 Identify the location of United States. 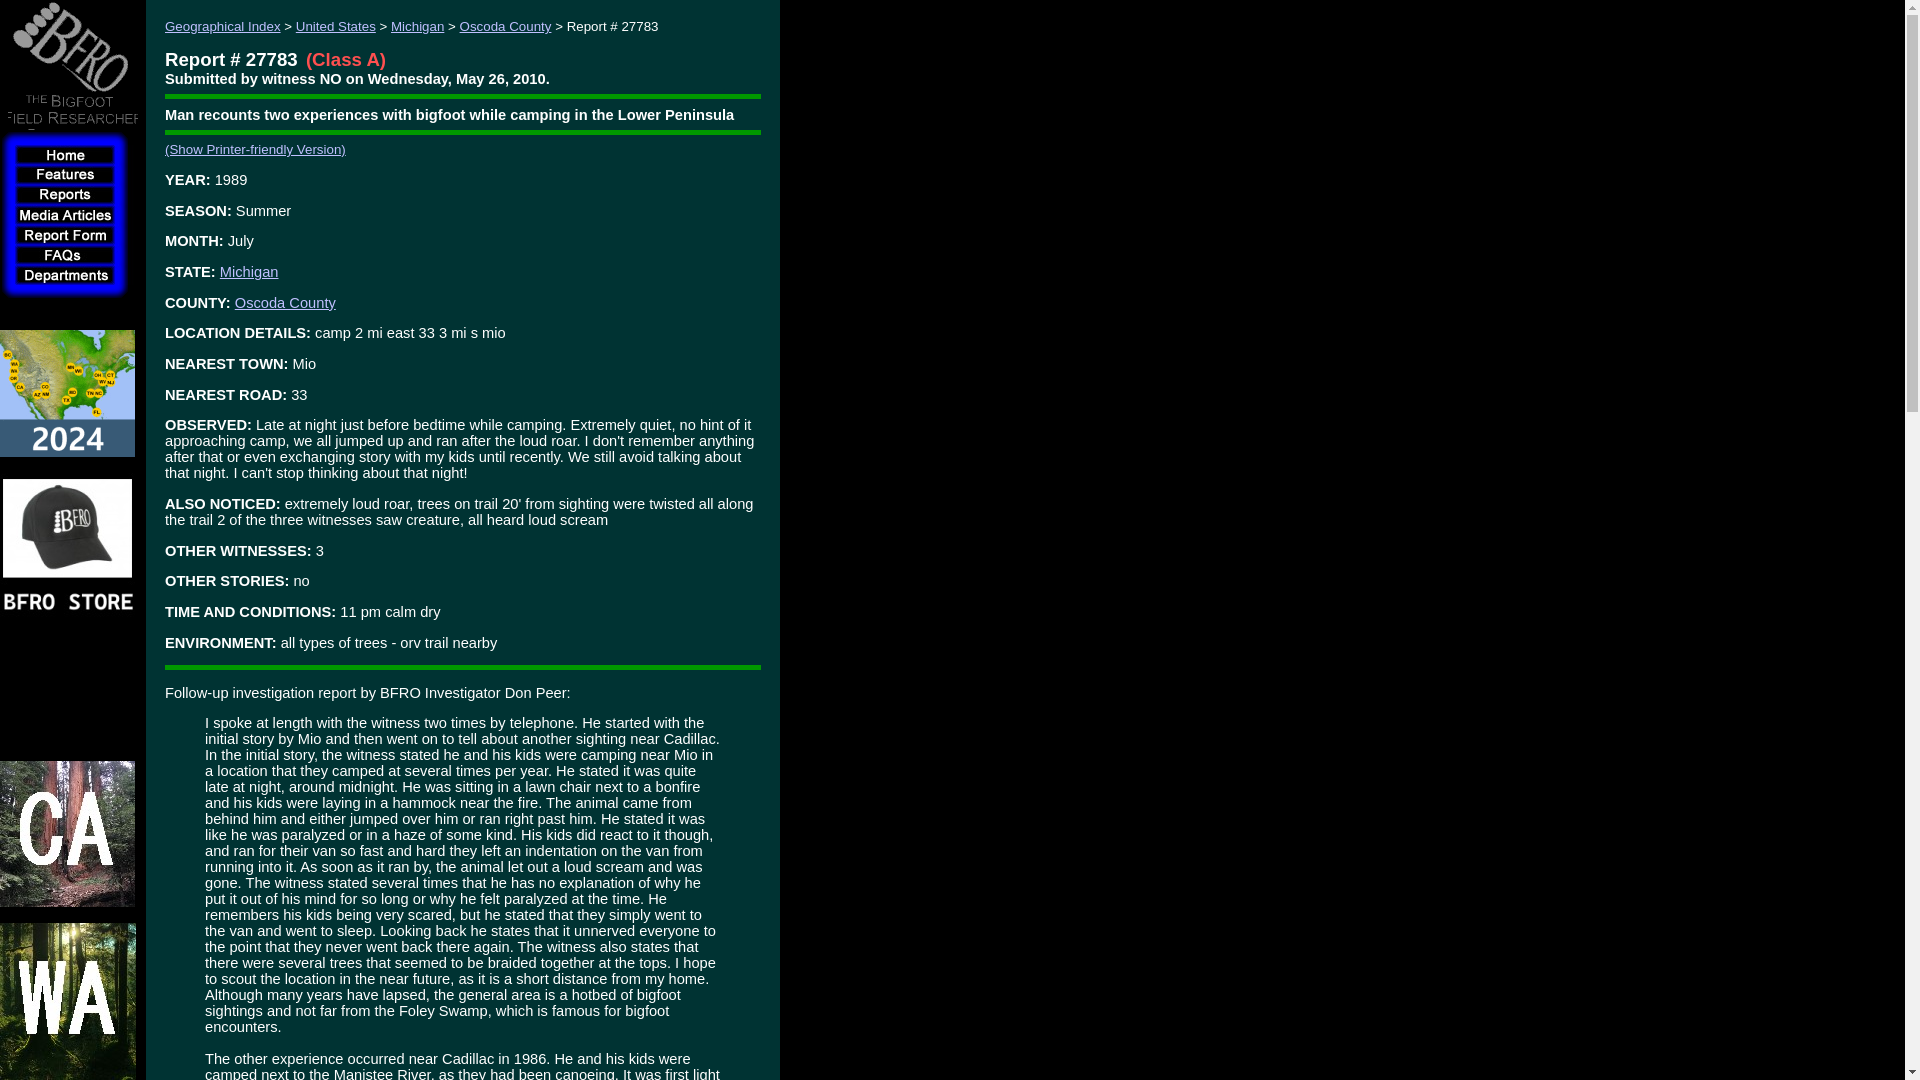
(336, 26).